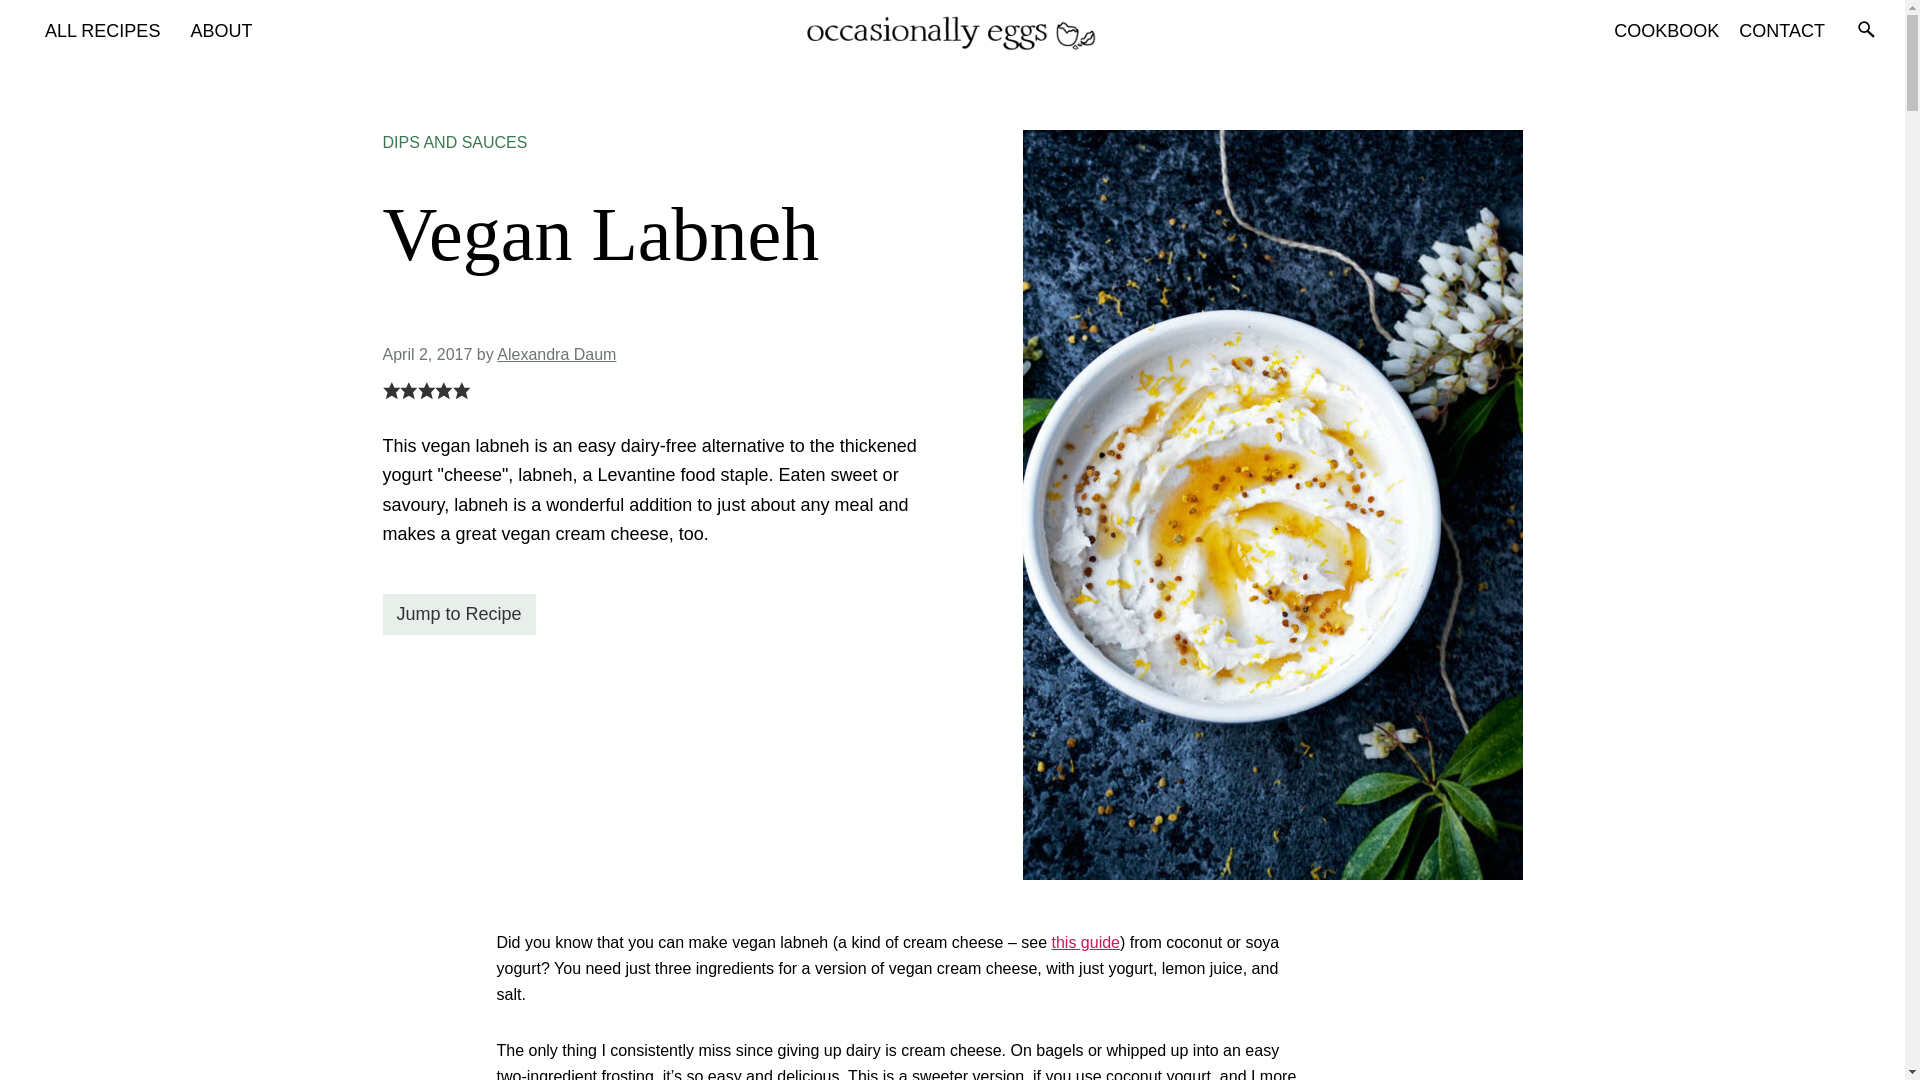 This screenshot has width=1920, height=1080. Describe the element at coordinates (102, 30) in the screenshot. I see `ALL RECIPES` at that location.